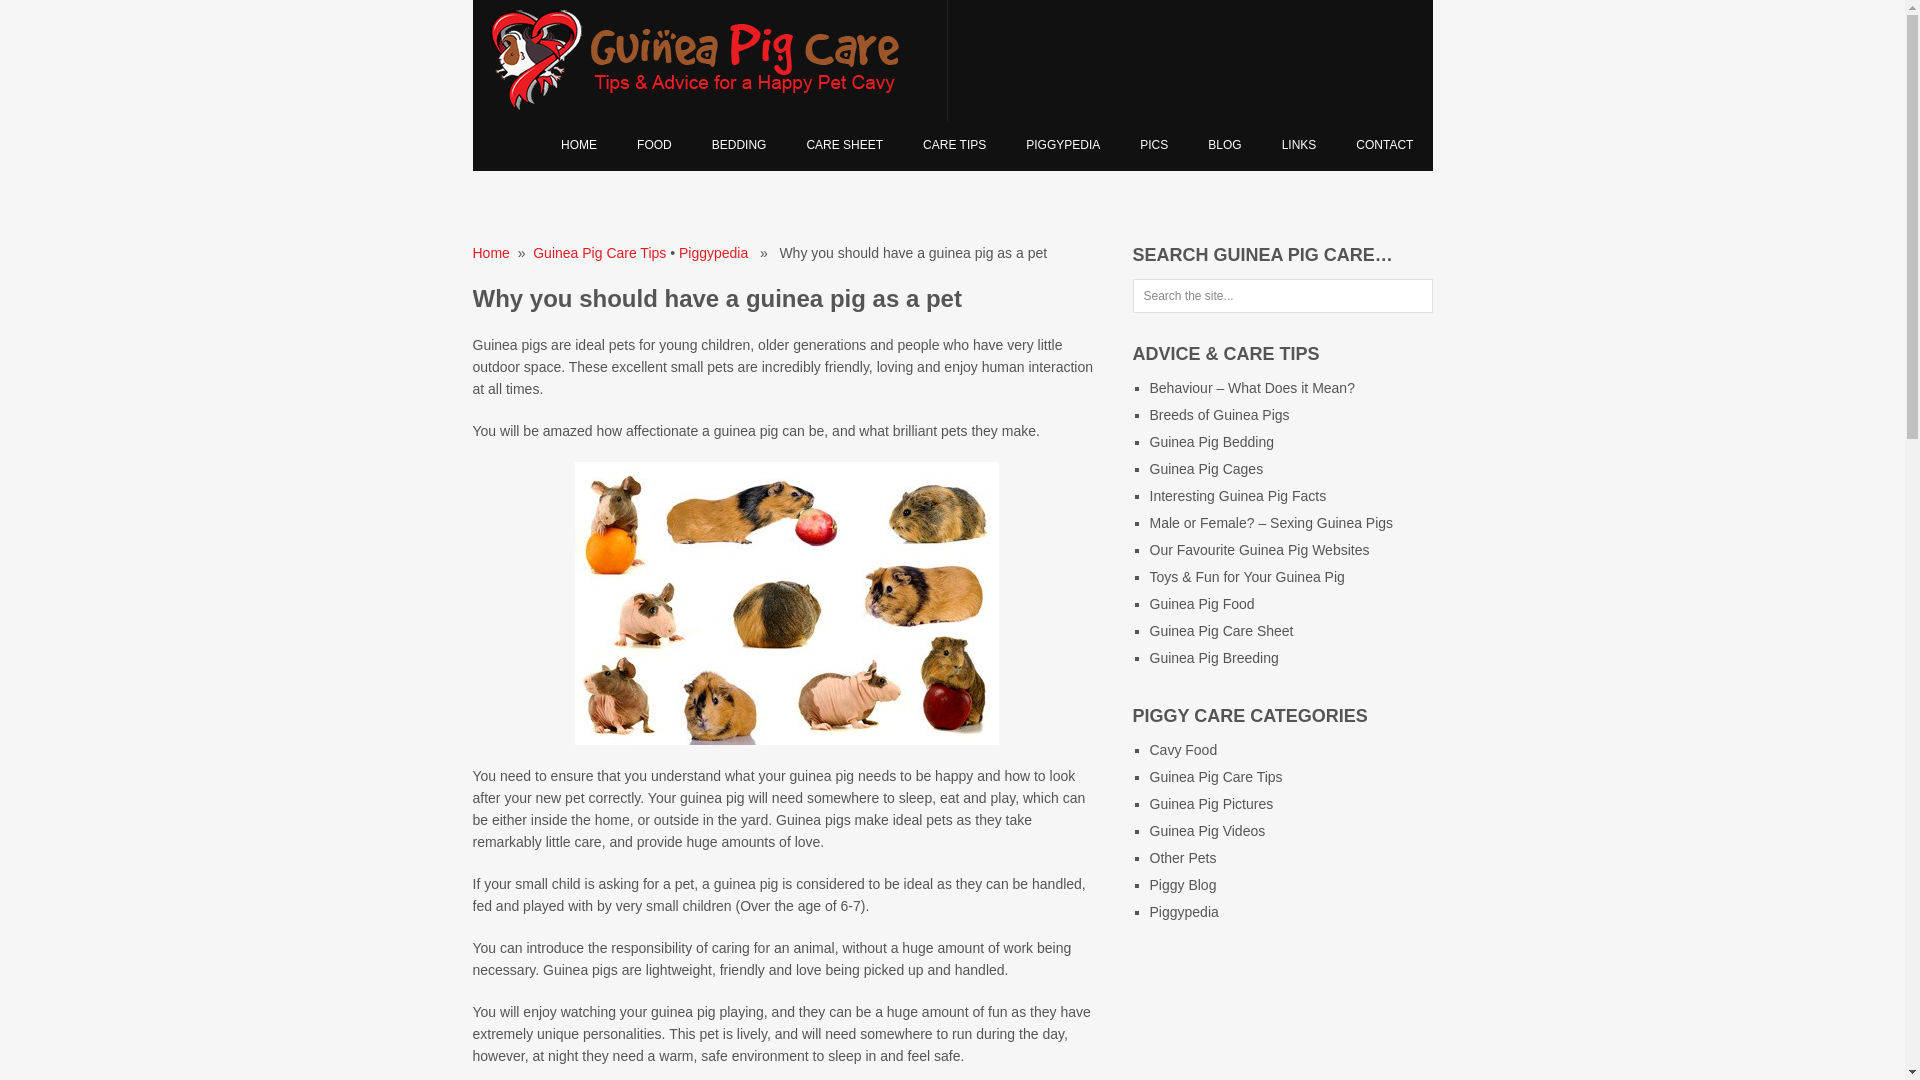 Image resolution: width=1920 pixels, height=1080 pixels. I want to click on Guinea Pig Bedding, so click(739, 145).